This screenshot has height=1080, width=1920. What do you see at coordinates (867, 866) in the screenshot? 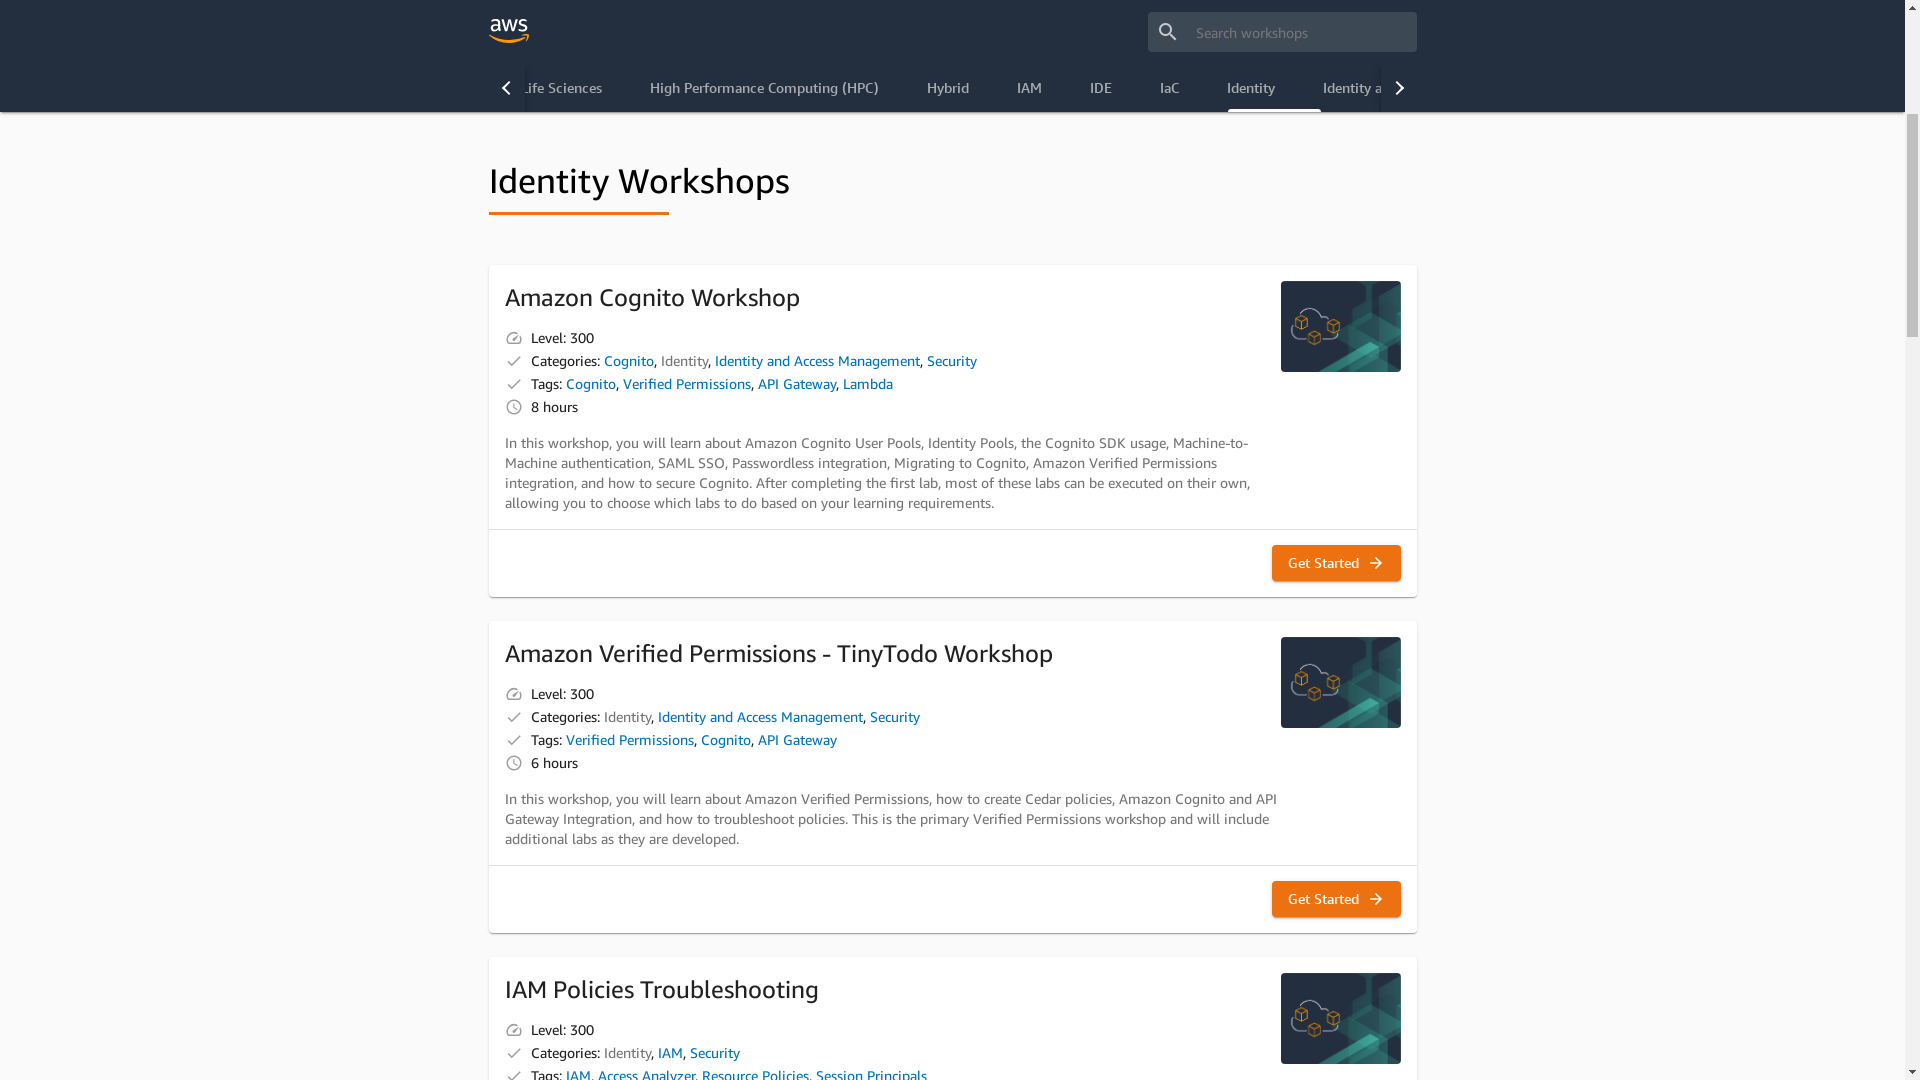
I see `Lambda` at bounding box center [867, 866].